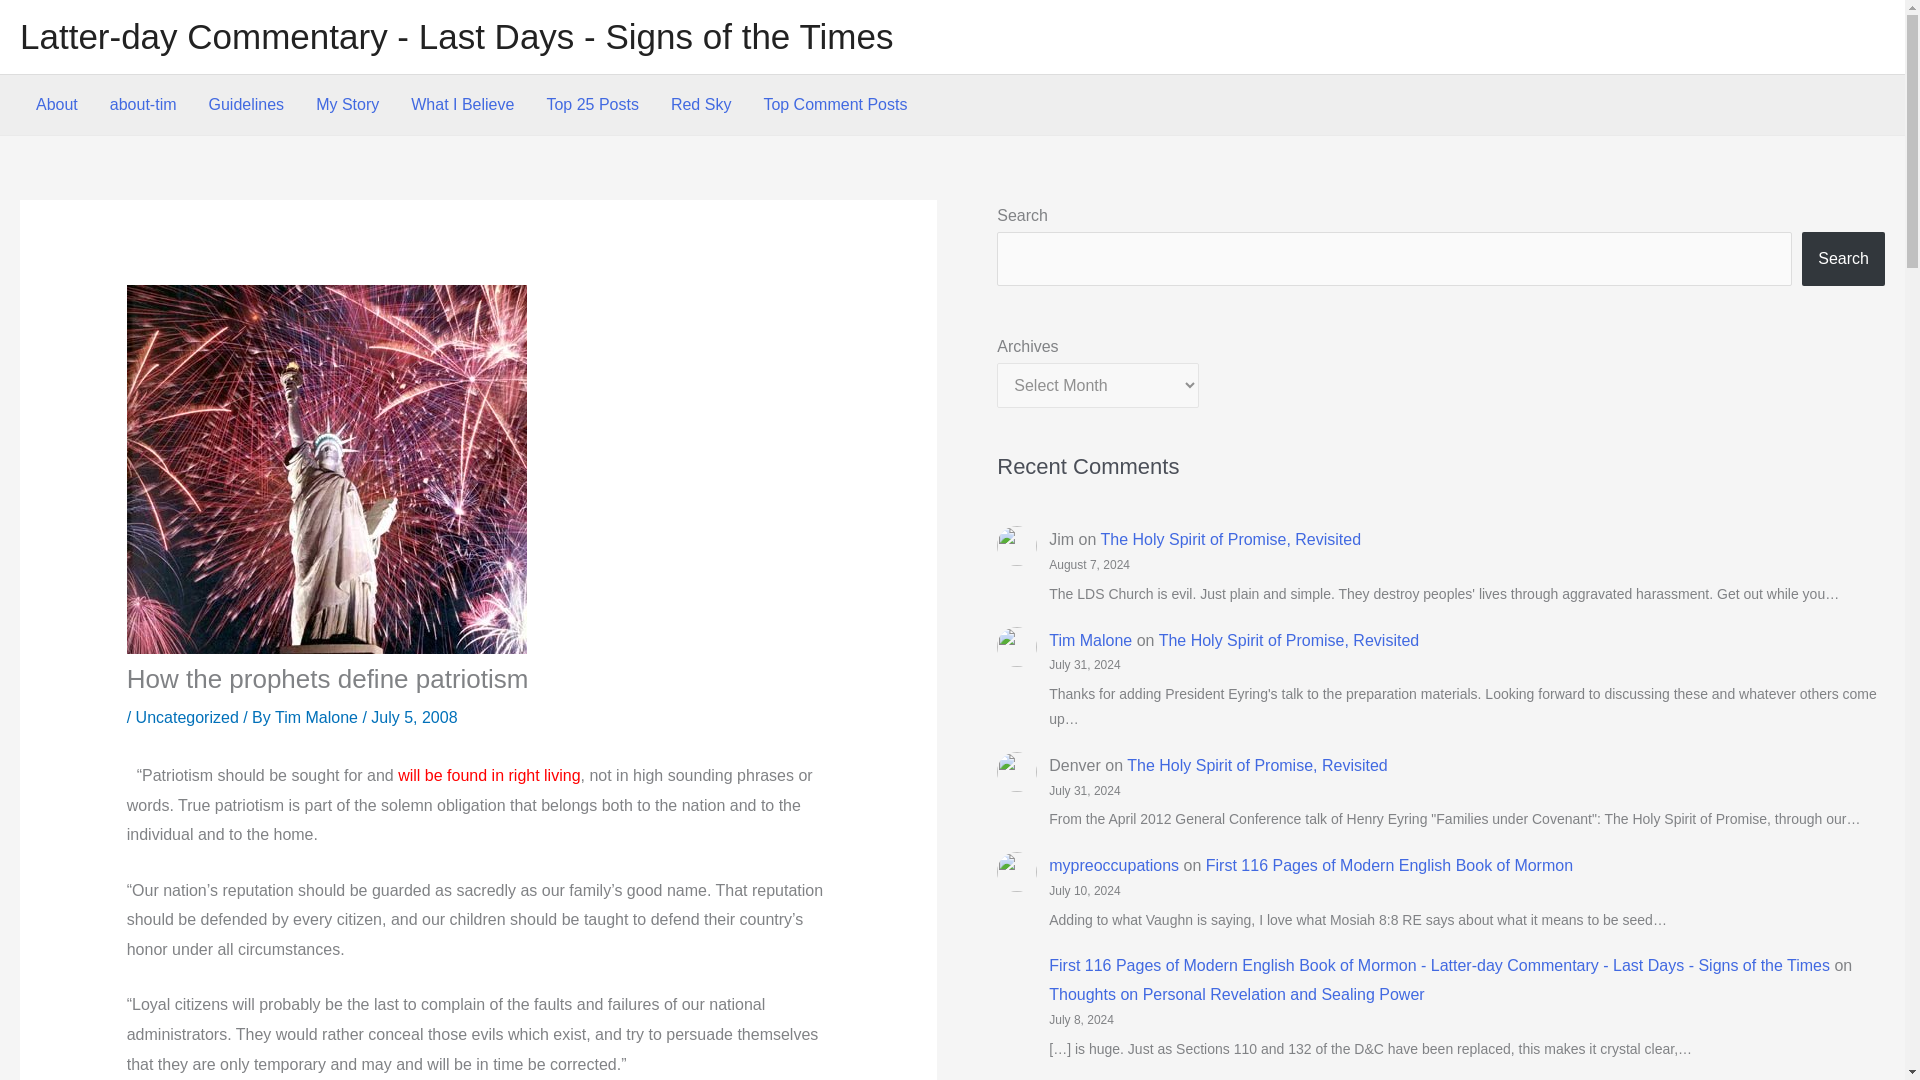 This screenshot has height=1080, width=1920. Describe the element at coordinates (456, 36) in the screenshot. I see `Latter-day Commentary - Last Days - Signs of the Times` at that location.